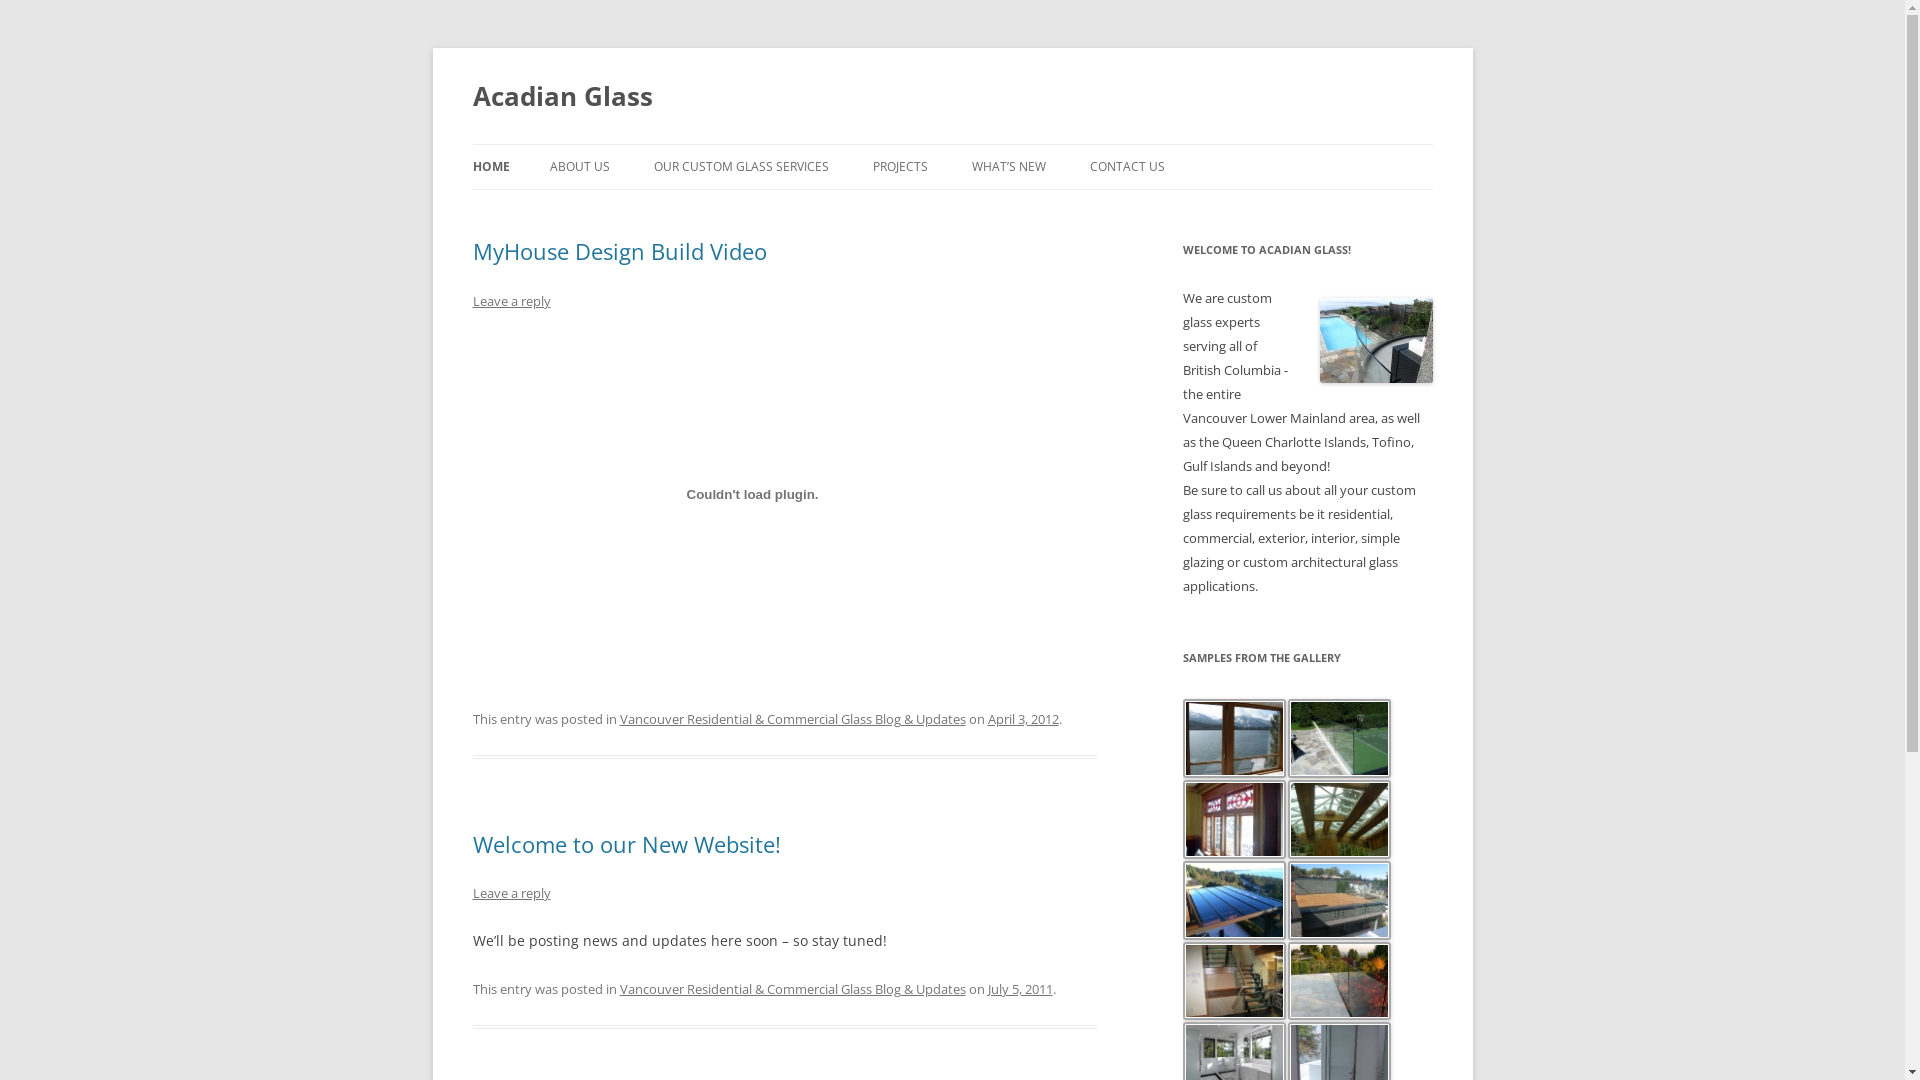 Image resolution: width=1920 pixels, height=1080 pixels. What do you see at coordinates (580, 167) in the screenshot?
I see `ABOUT US` at bounding box center [580, 167].